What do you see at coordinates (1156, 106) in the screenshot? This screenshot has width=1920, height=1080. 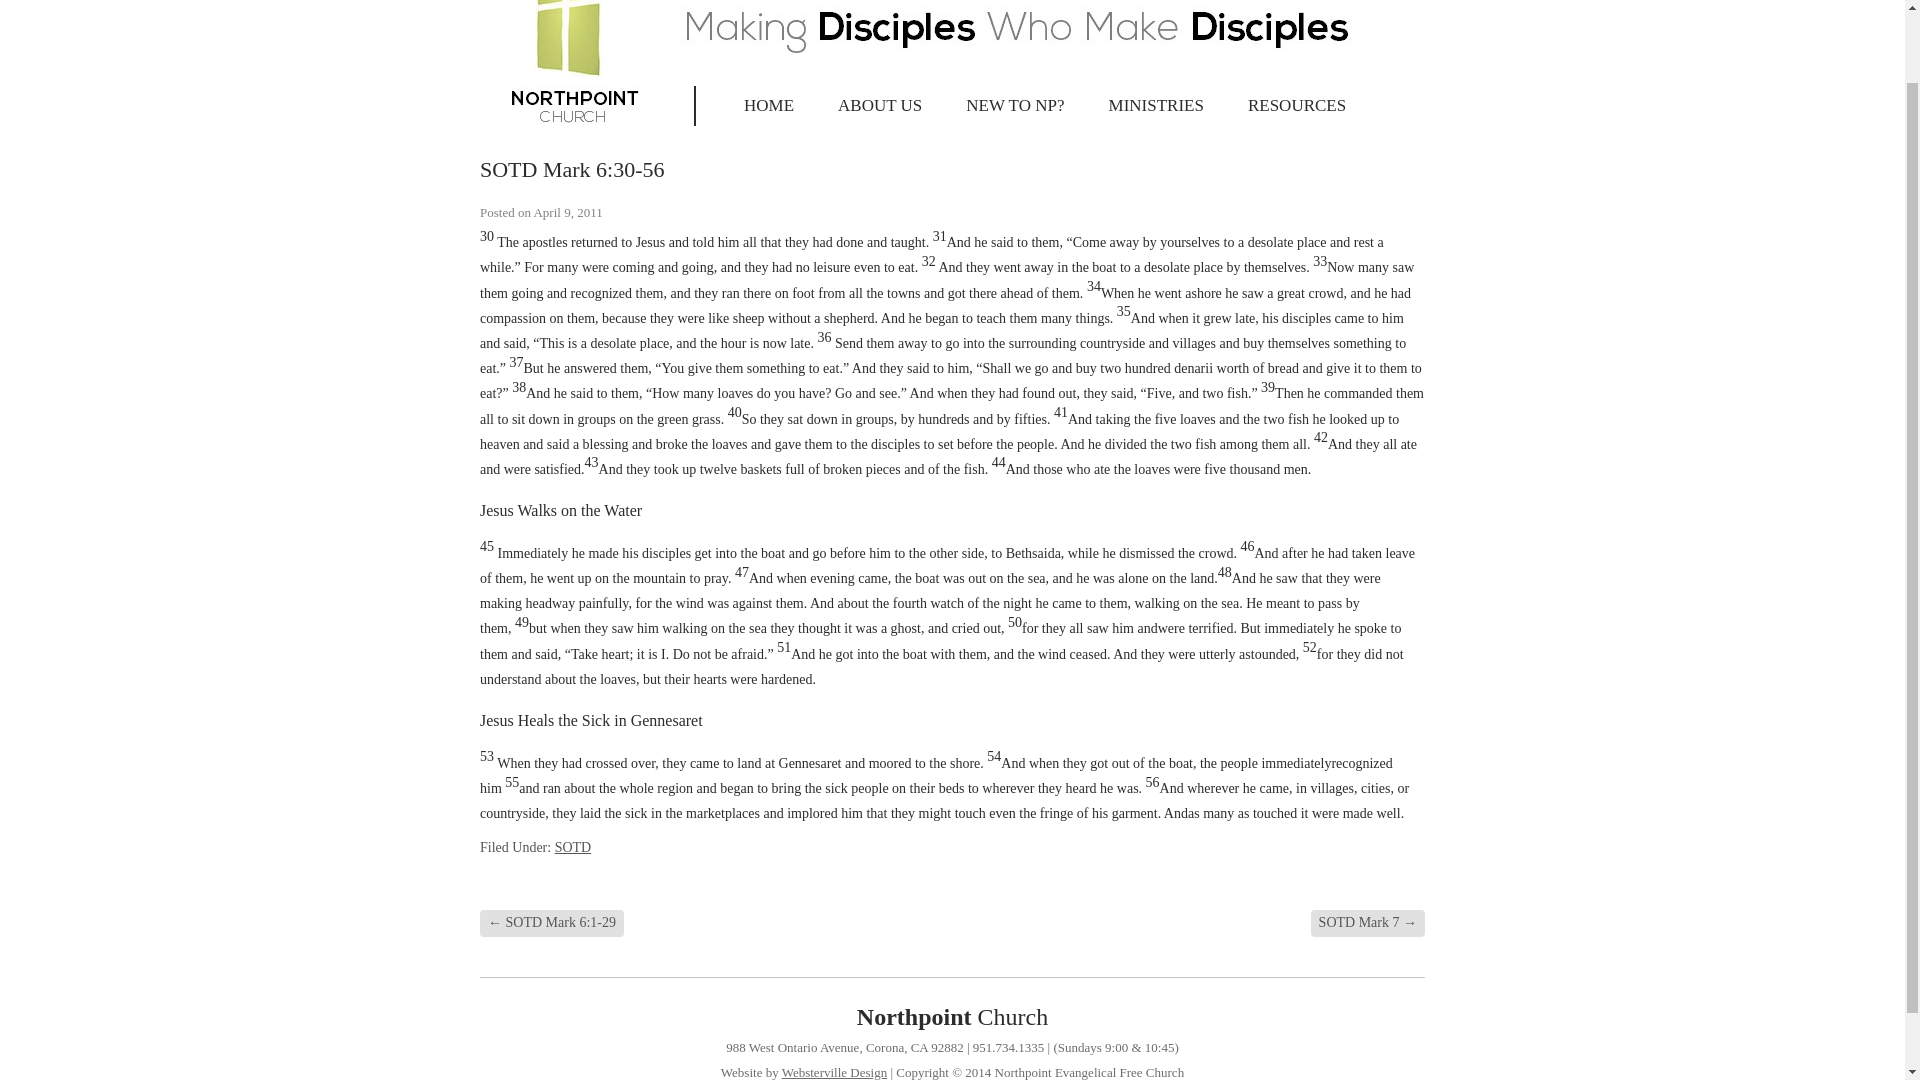 I see `MINISTRIES` at bounding box center [1156, 106].